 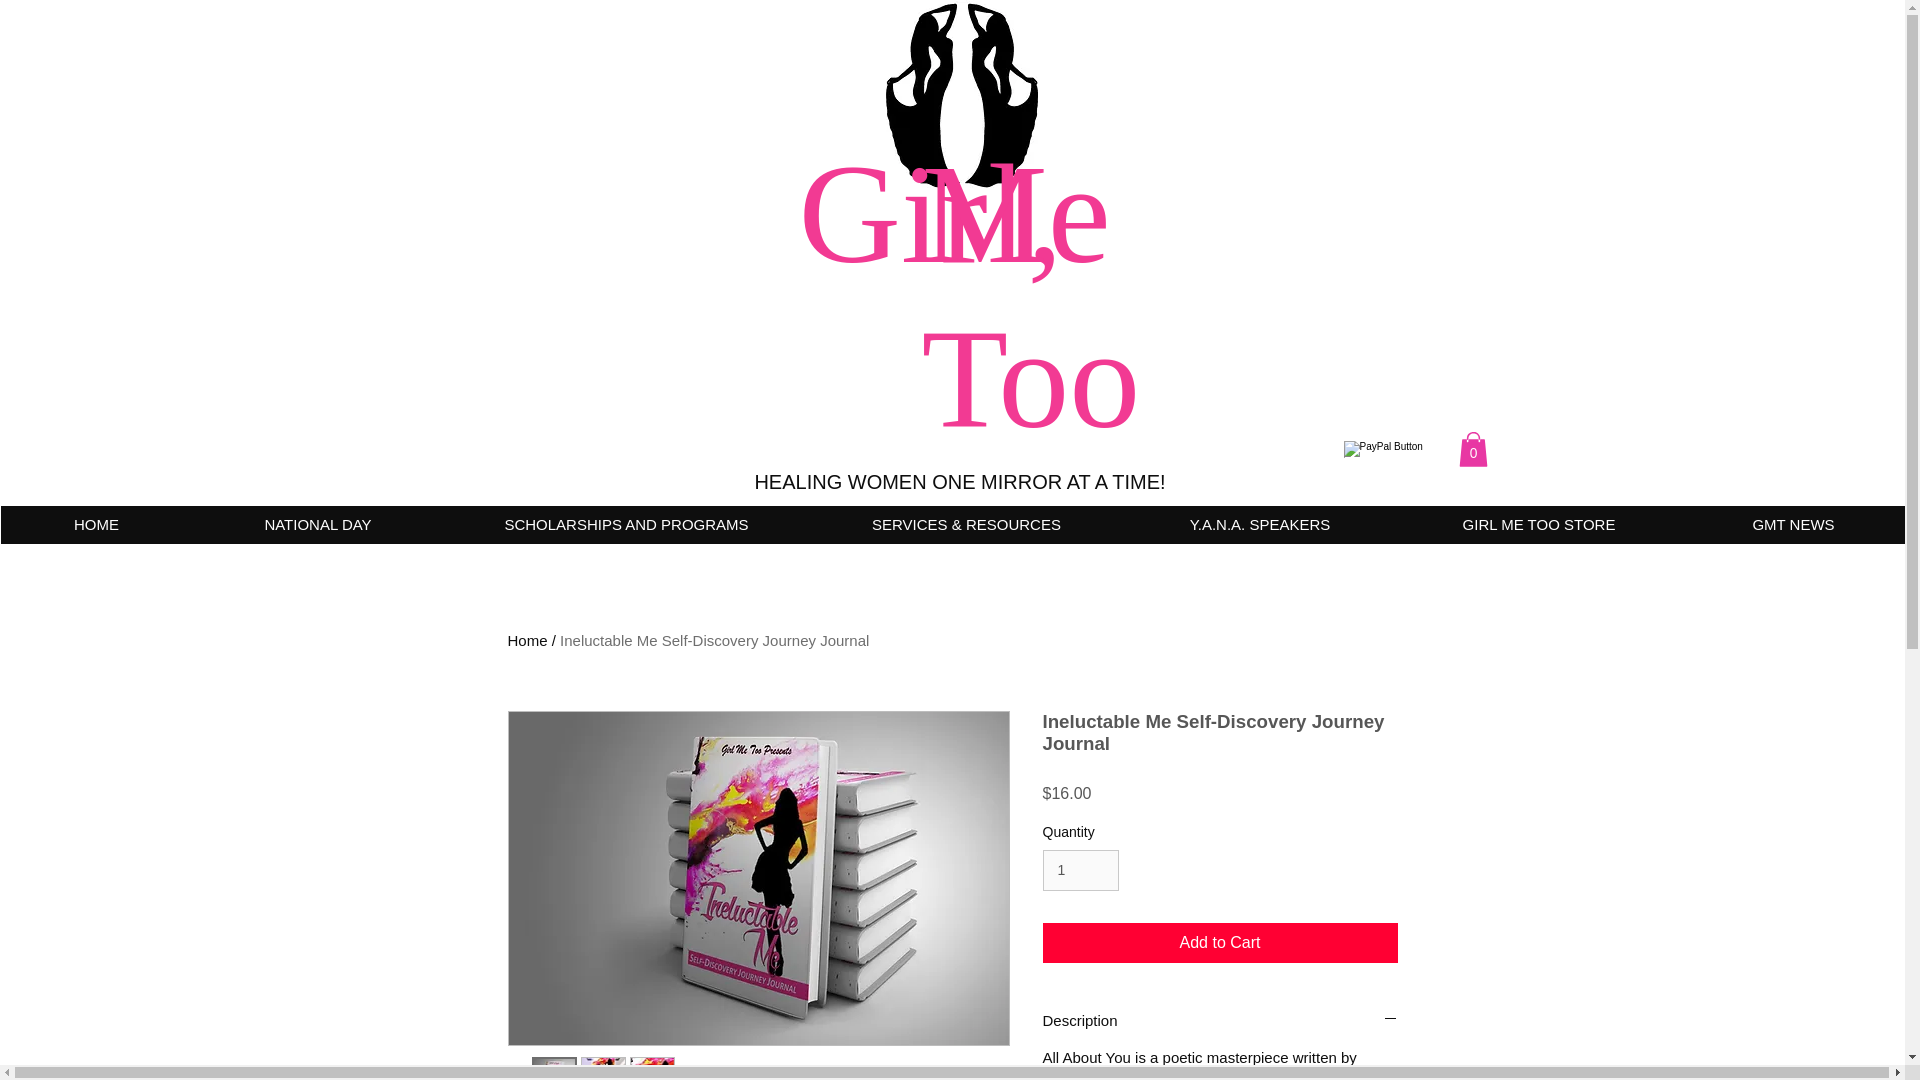 What do you see at coordinates (1220, 1020) in the screenshot?
I see `Description` at bounding box center [1220, 1020].